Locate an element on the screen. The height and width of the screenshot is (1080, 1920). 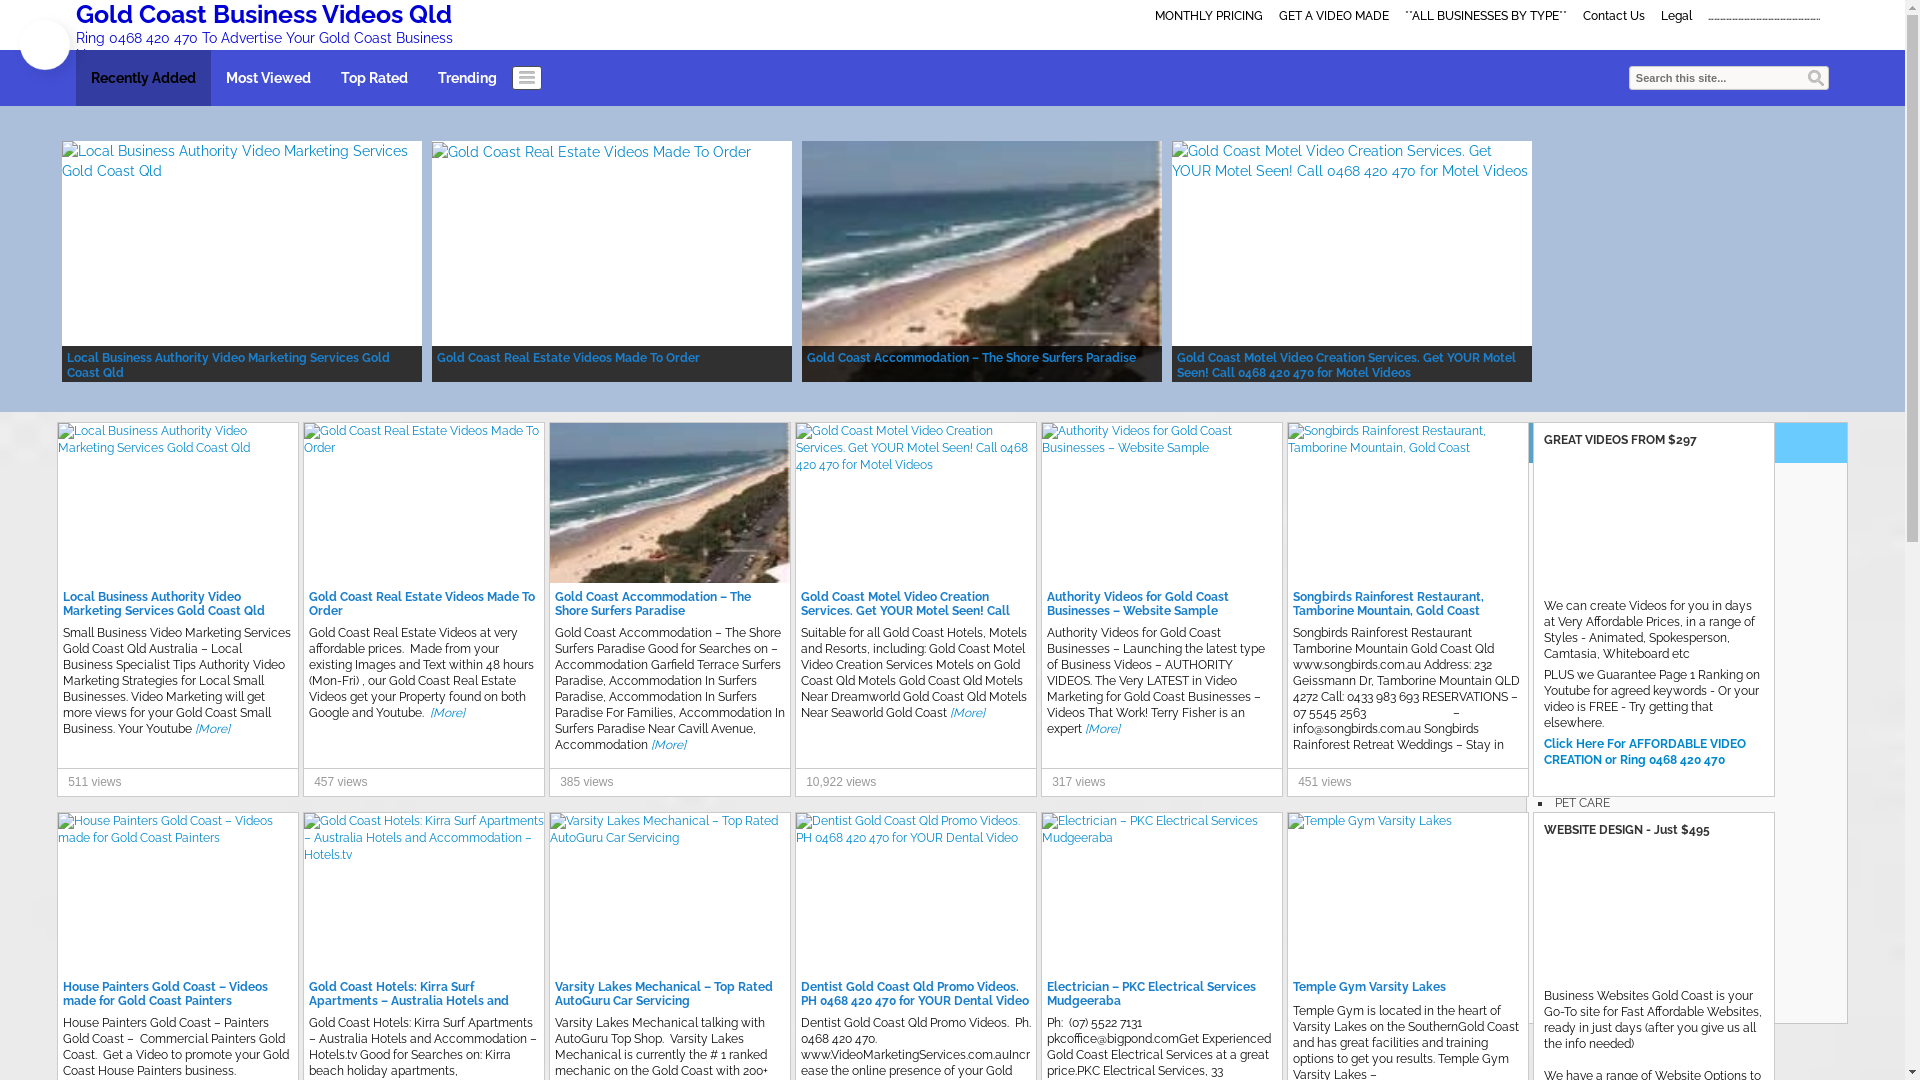
Top Rated is located at coordinates (374, 78).